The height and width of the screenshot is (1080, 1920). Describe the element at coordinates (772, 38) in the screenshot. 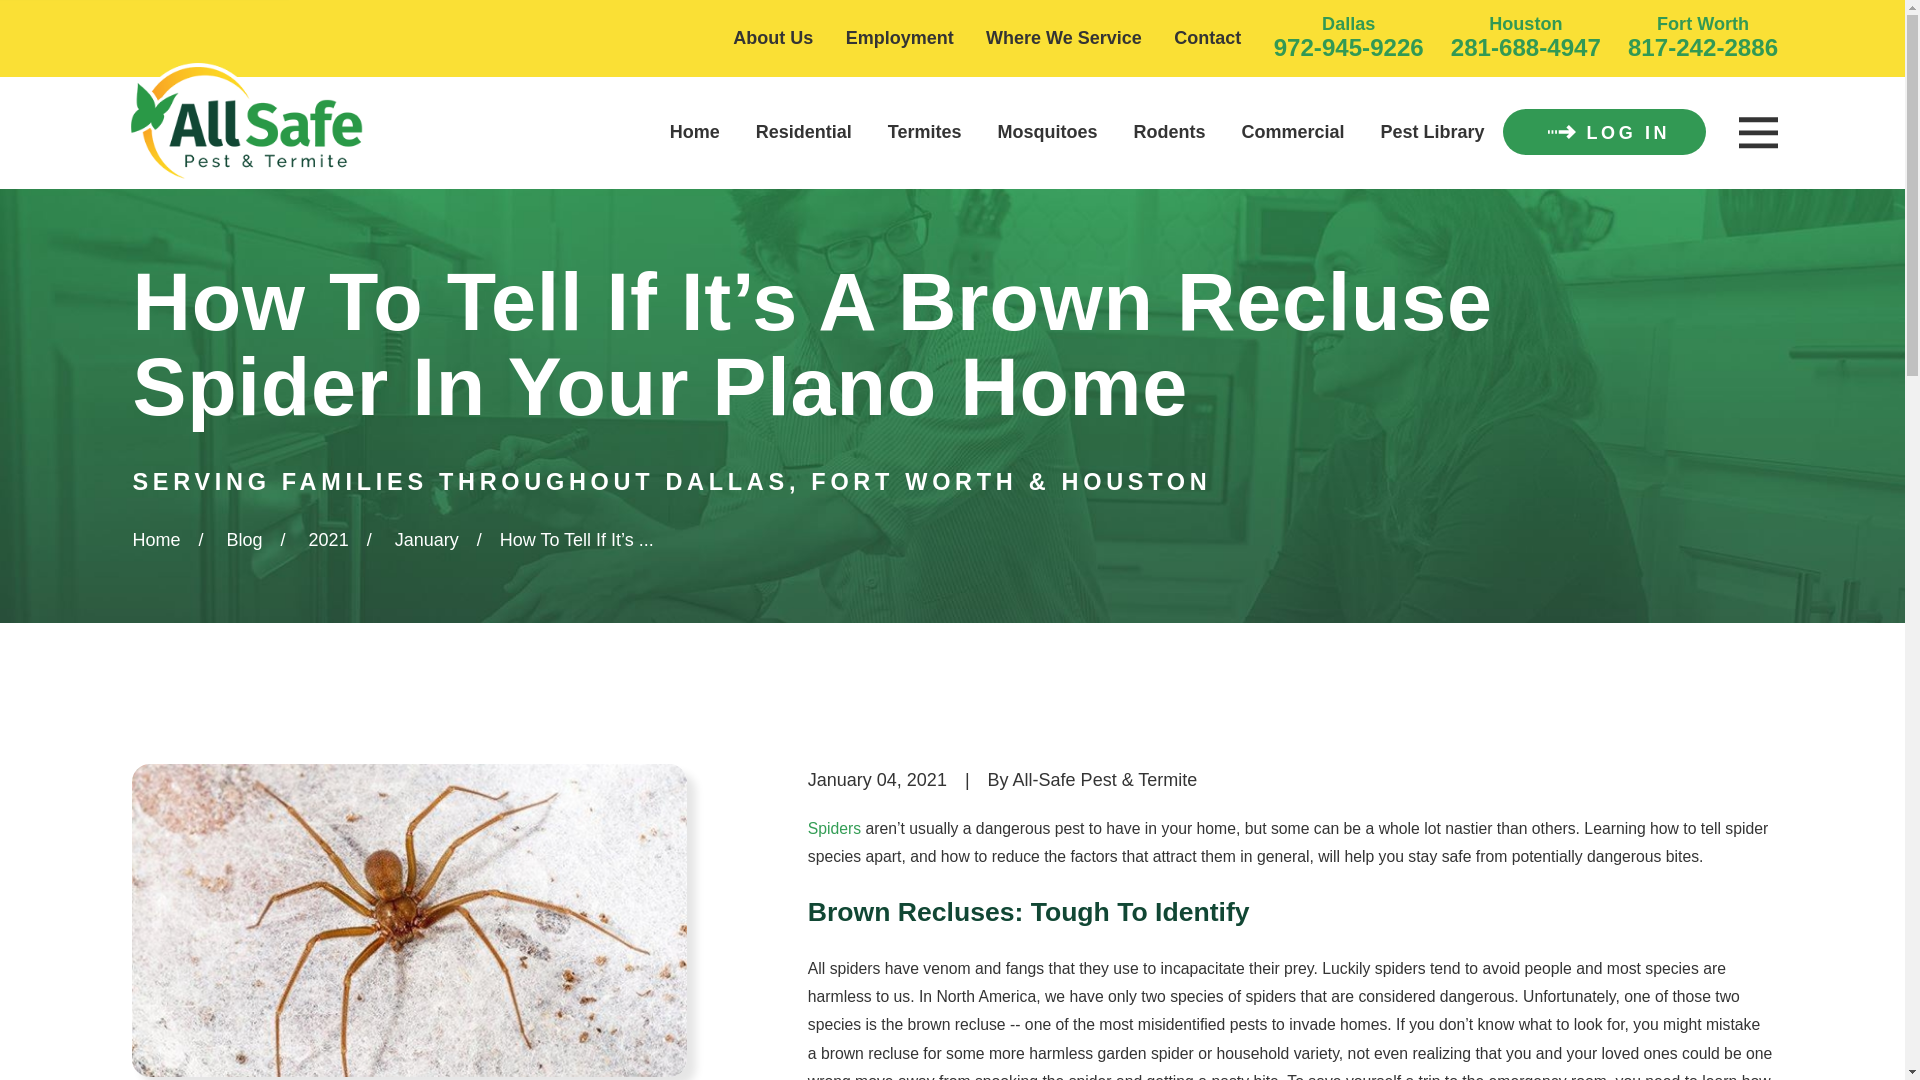

I see `About Us` at that location.